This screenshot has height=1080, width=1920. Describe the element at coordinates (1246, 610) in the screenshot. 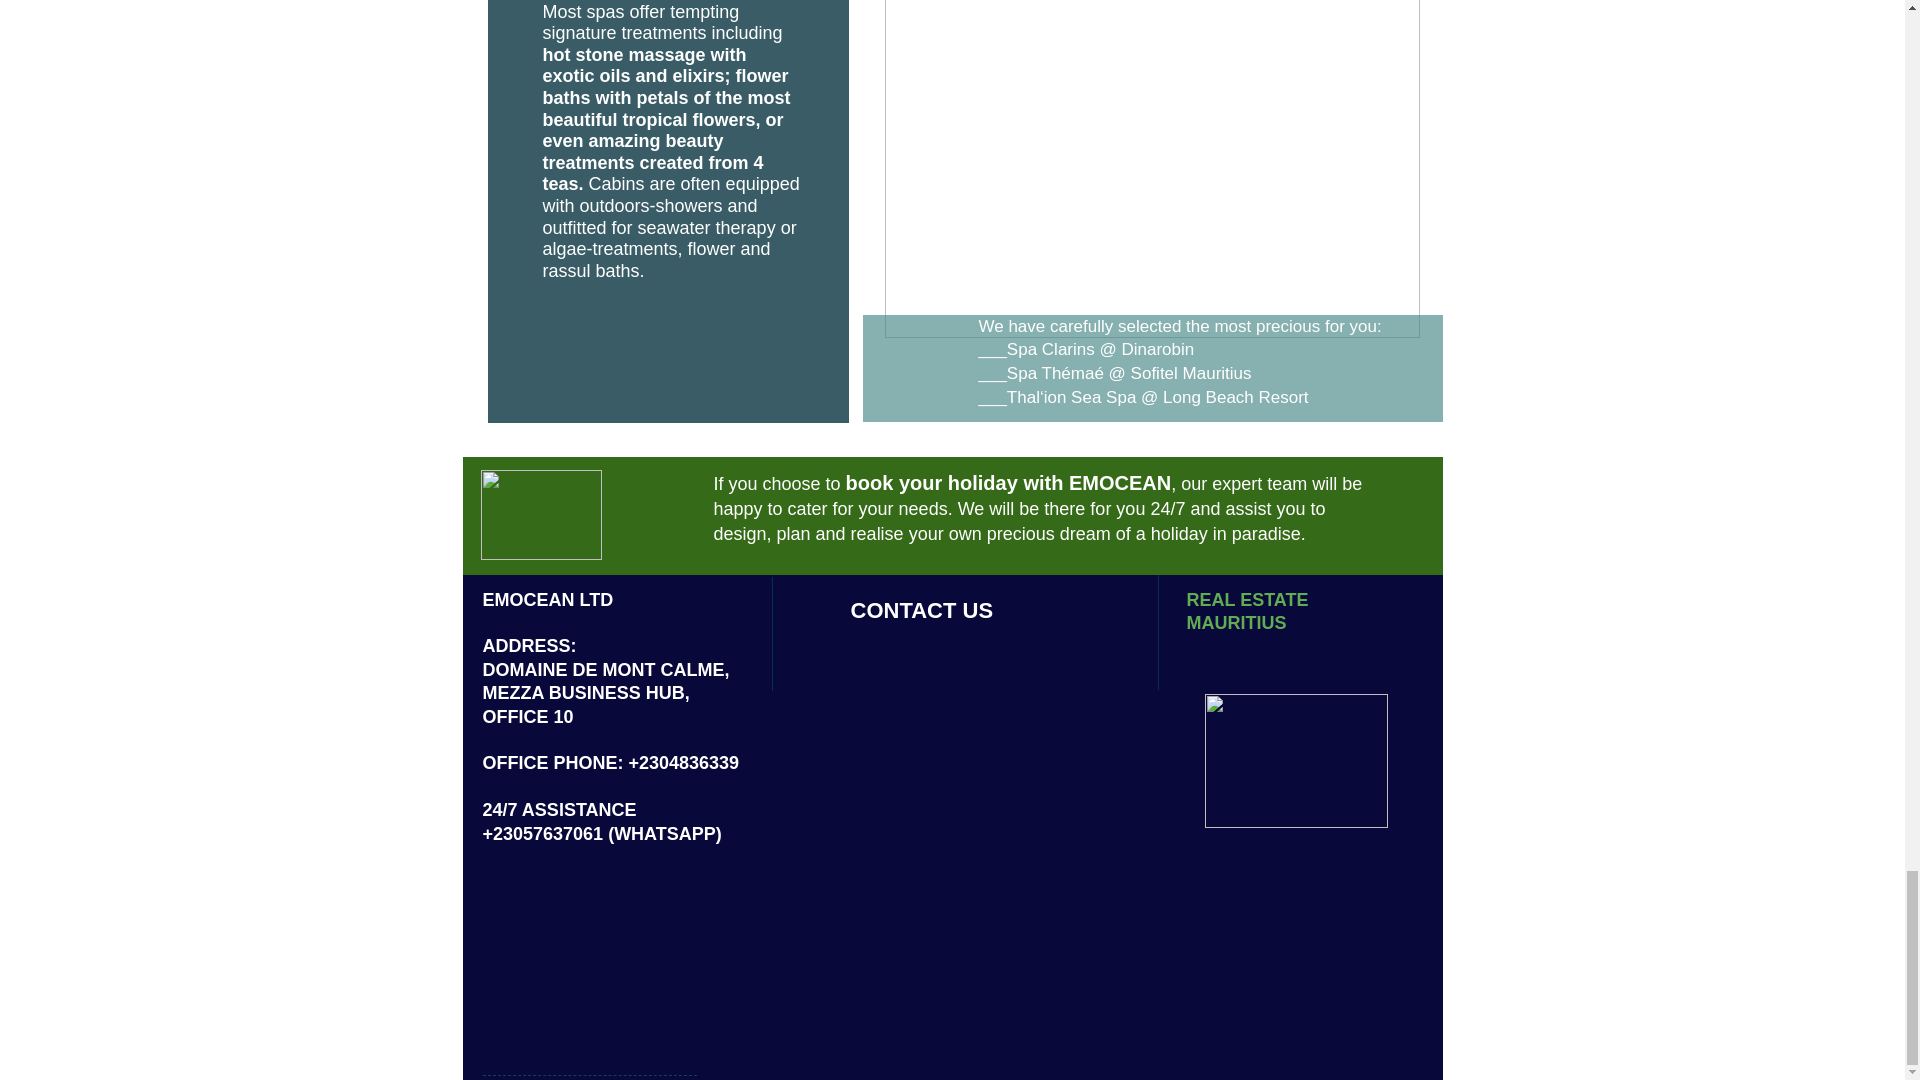

I see `REAL ESTATE MAURITIUS` at that location.